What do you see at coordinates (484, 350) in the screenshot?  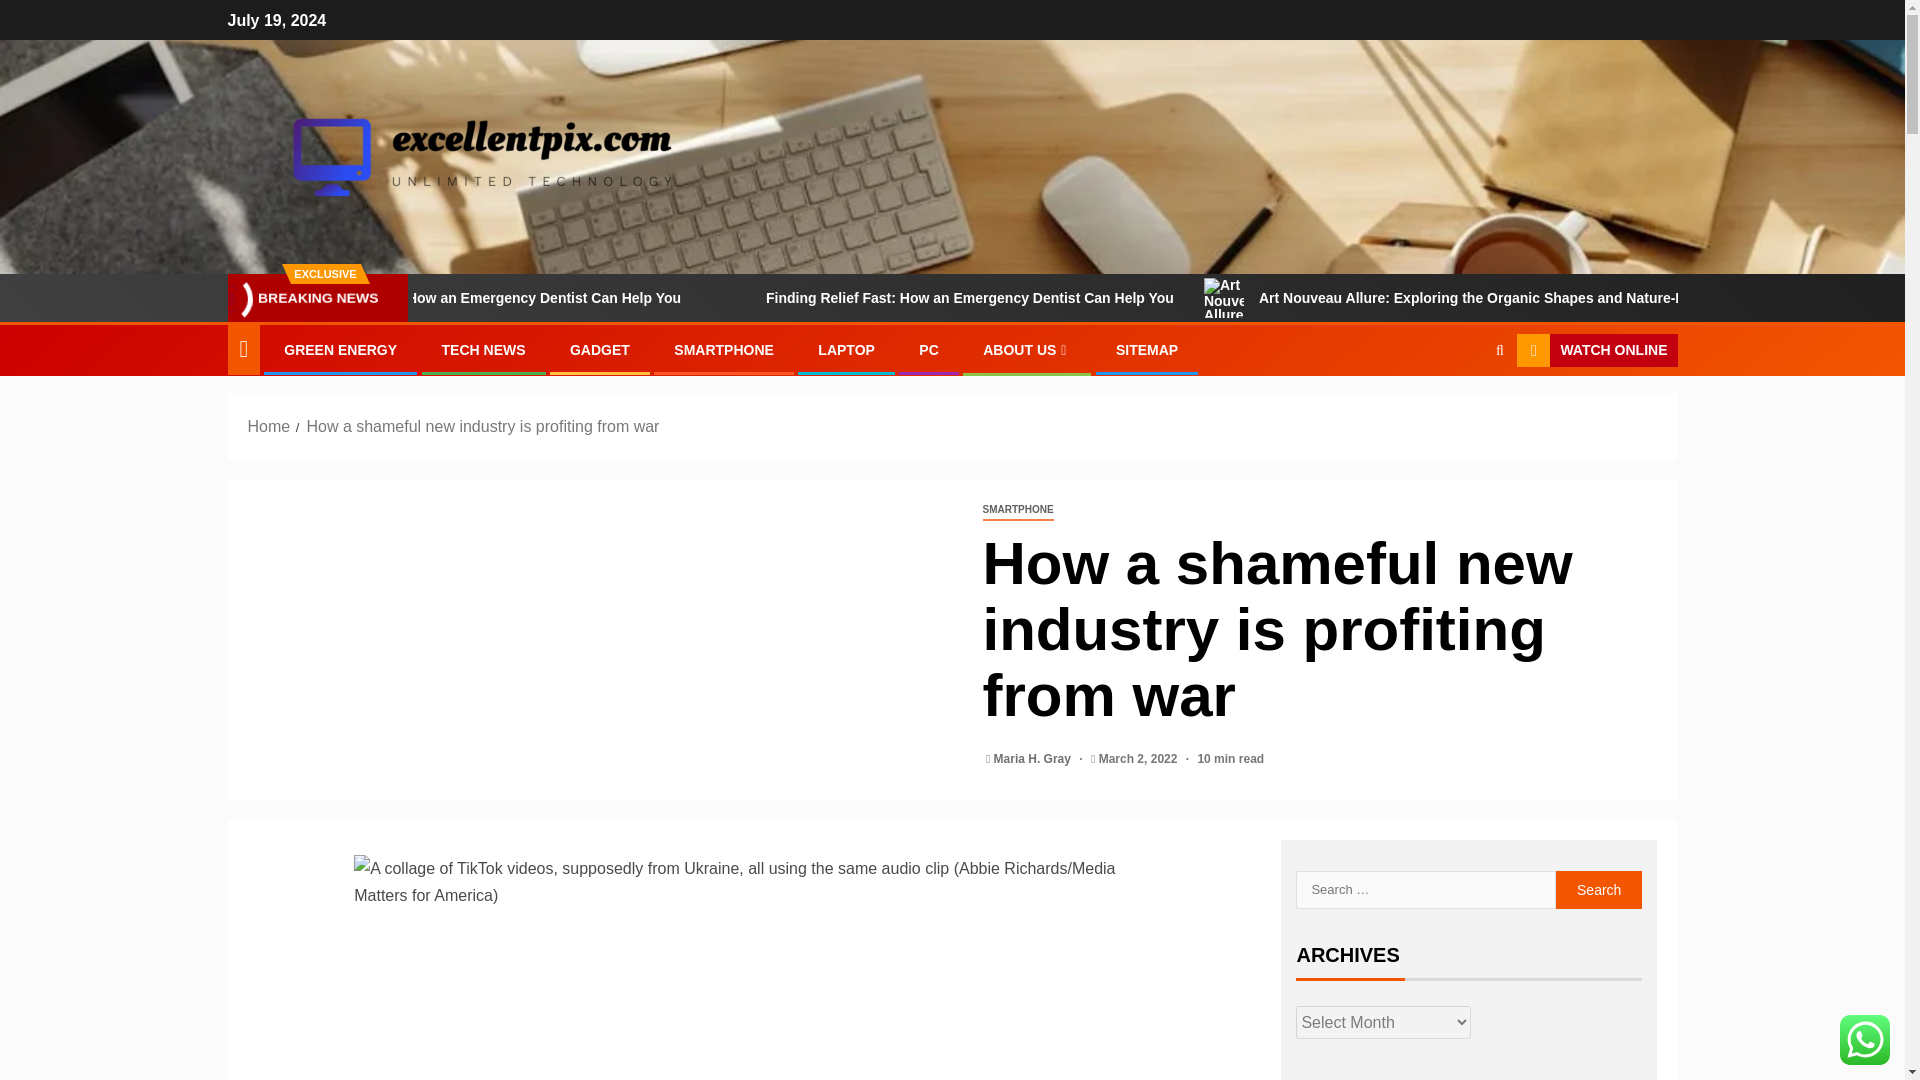 I see `TECH NEWS` at bounding box center [484, 350].